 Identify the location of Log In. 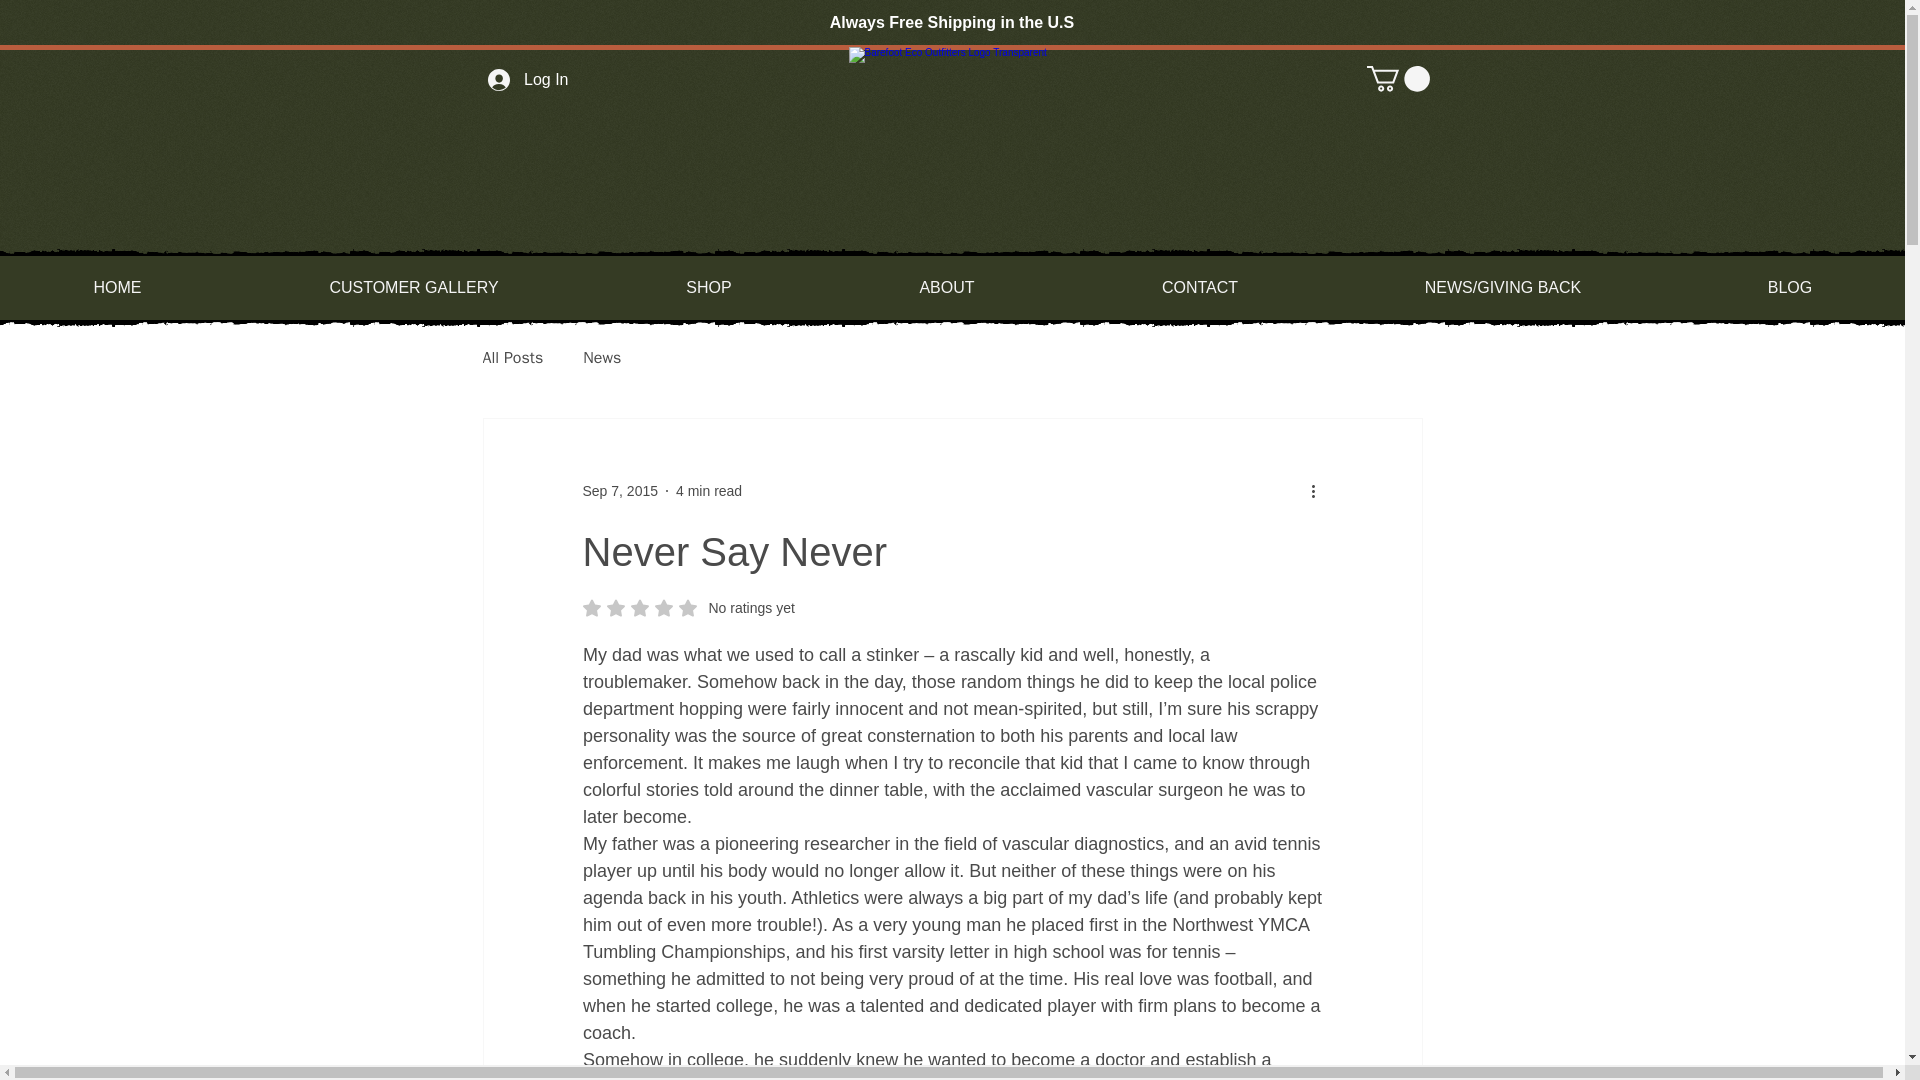
(528, 80).